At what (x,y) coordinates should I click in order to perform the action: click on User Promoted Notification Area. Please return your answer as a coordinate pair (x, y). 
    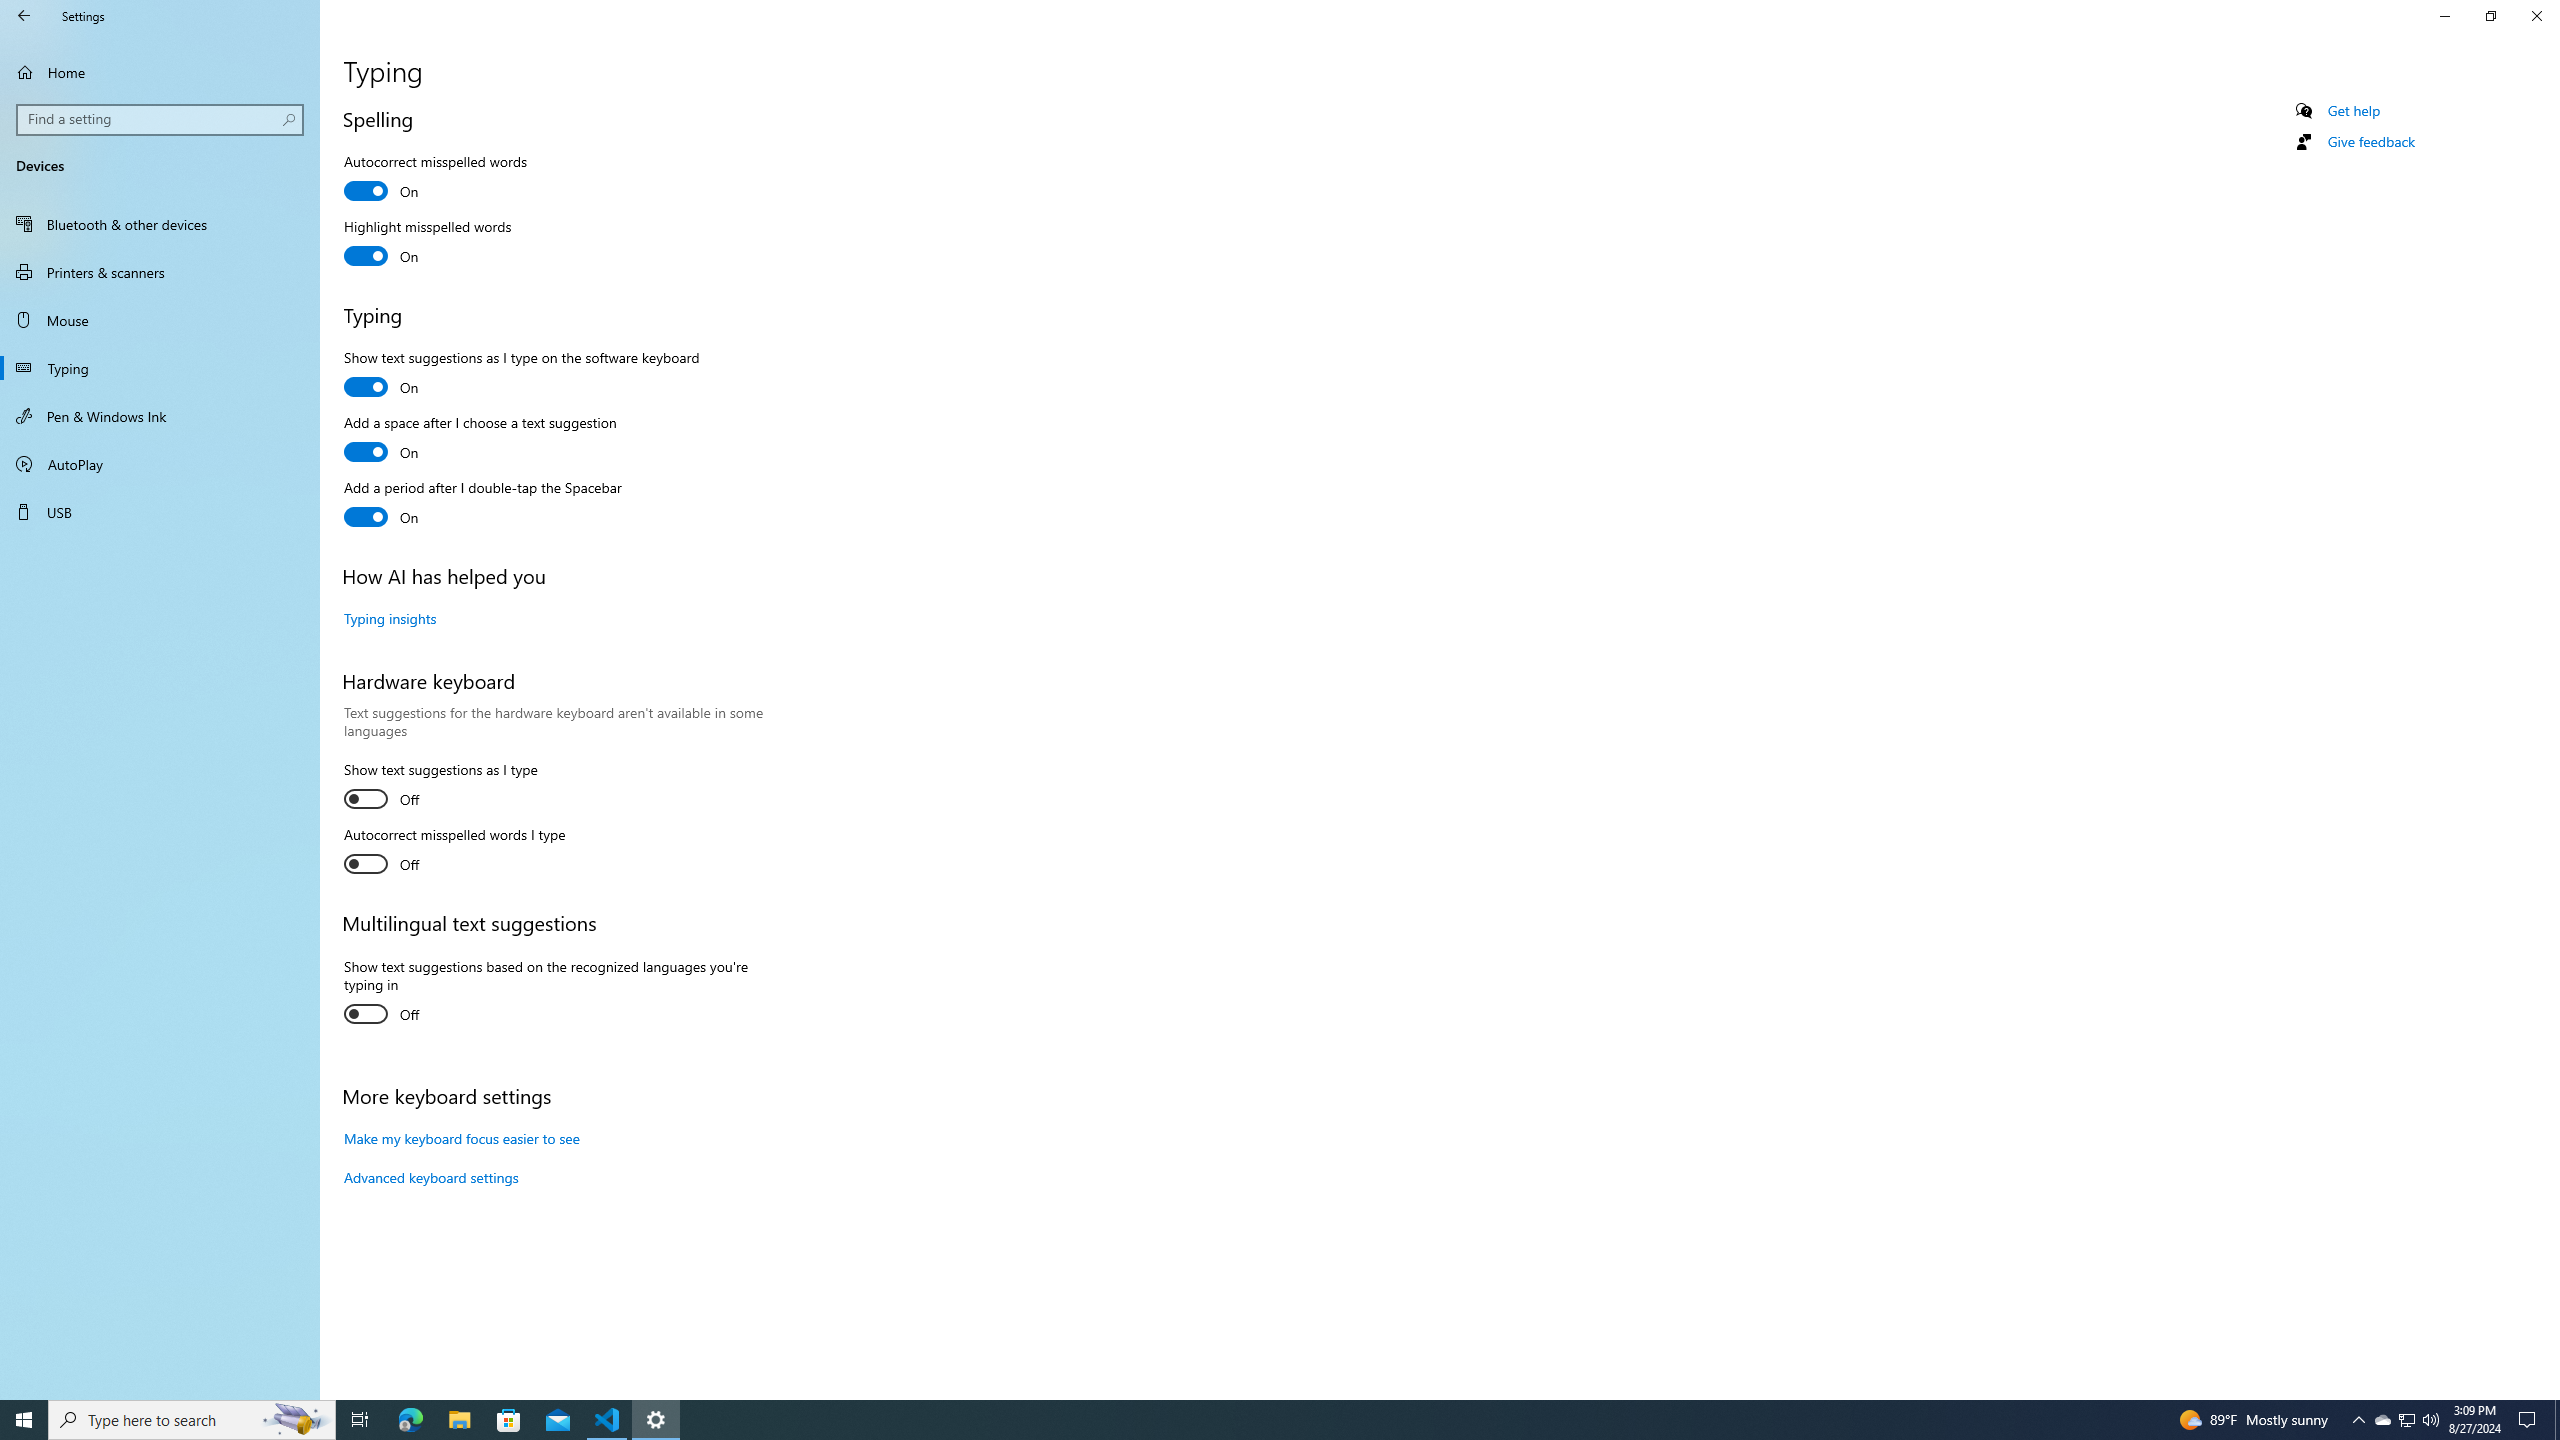
    Looking at the image, I should click on (2406, 1420).